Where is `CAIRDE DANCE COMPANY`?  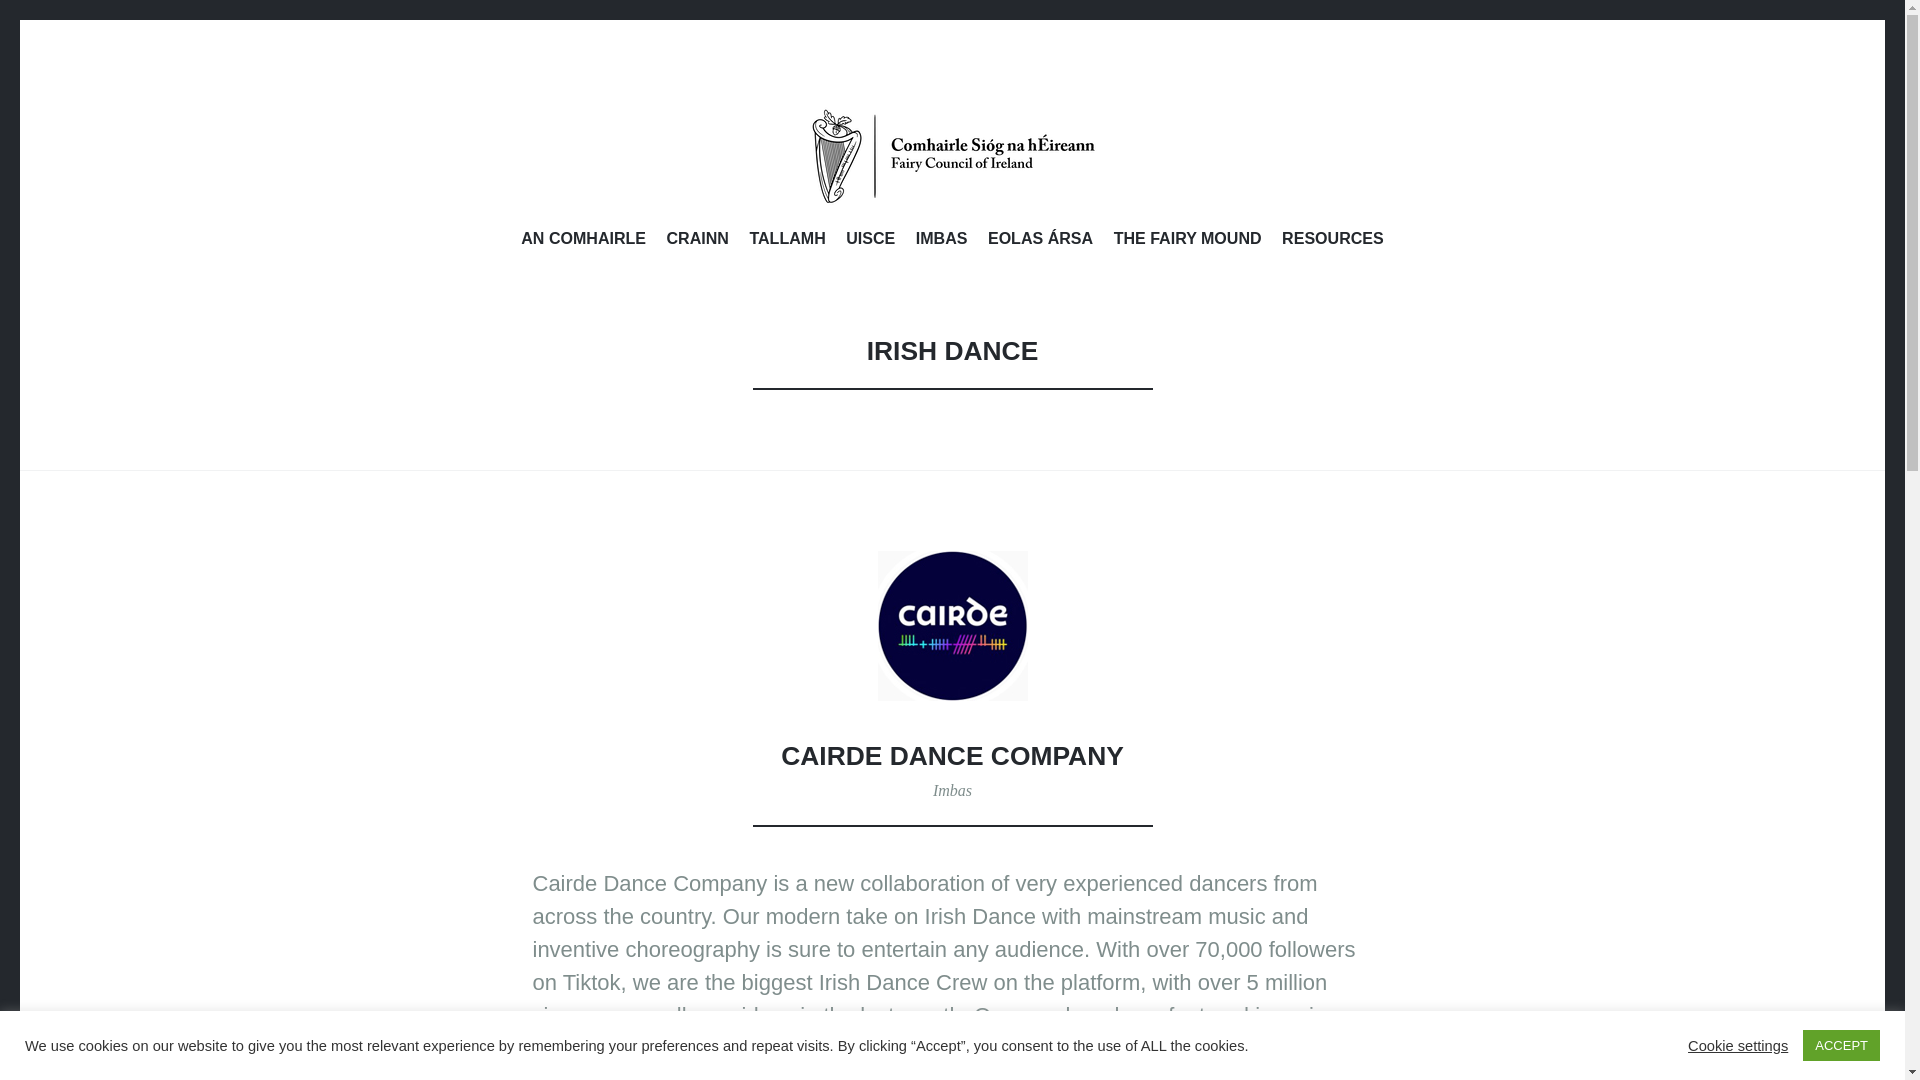 CAIRDE DANCE COMPANY is located at coordinates (952, 756).